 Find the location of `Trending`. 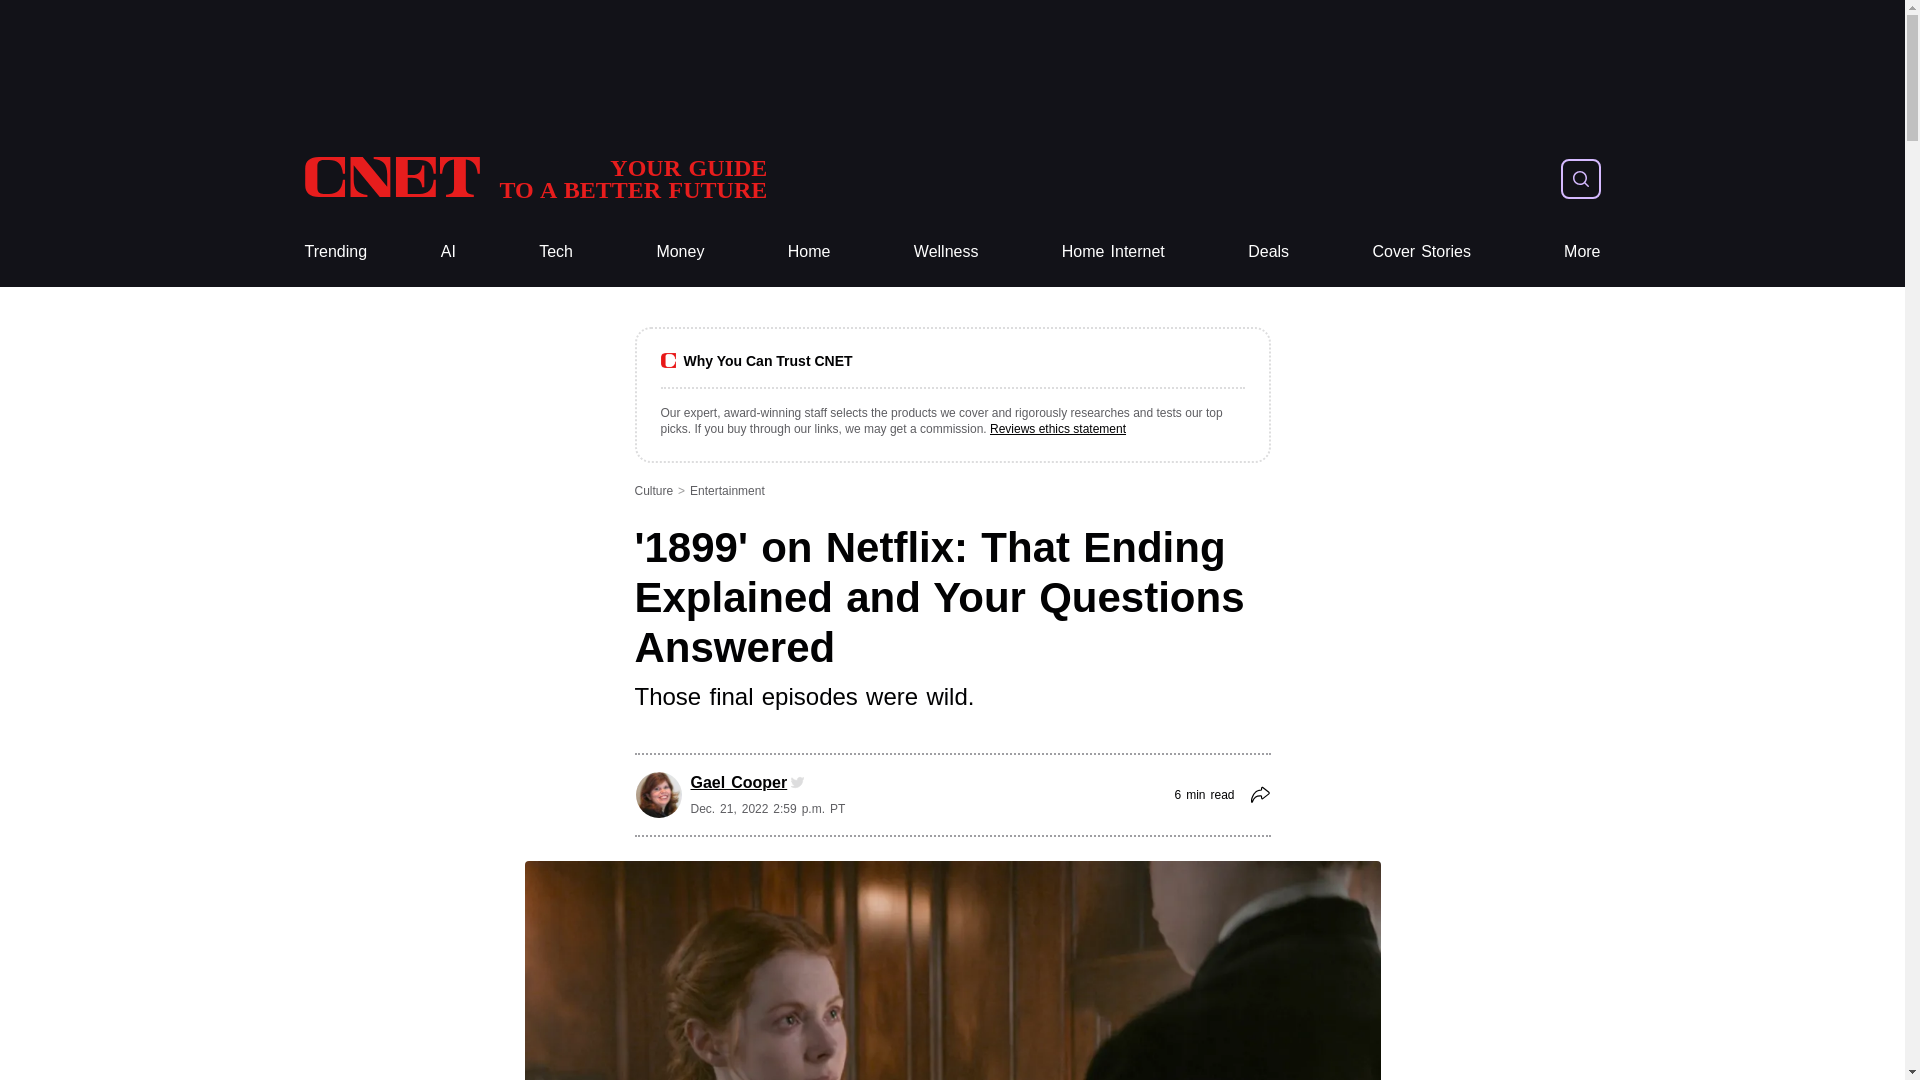

Trending is located at coordinates (334, 252).